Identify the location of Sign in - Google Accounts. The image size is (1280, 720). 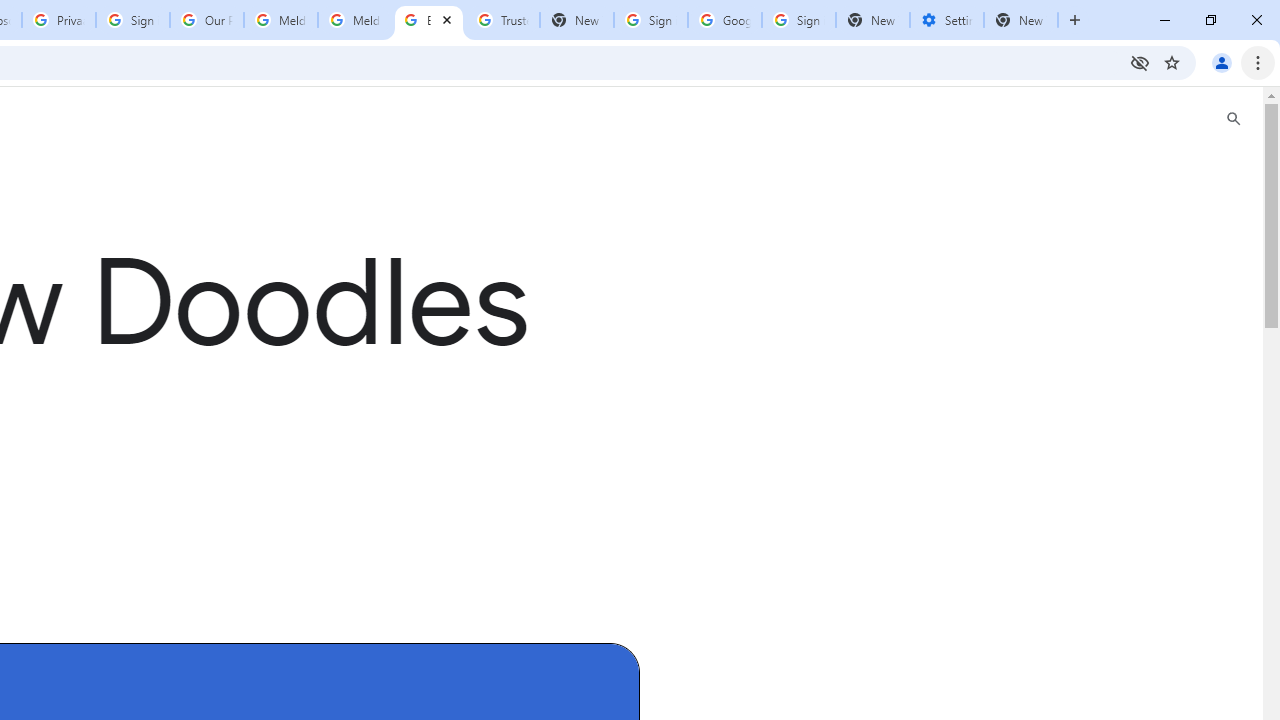
(798, 20).